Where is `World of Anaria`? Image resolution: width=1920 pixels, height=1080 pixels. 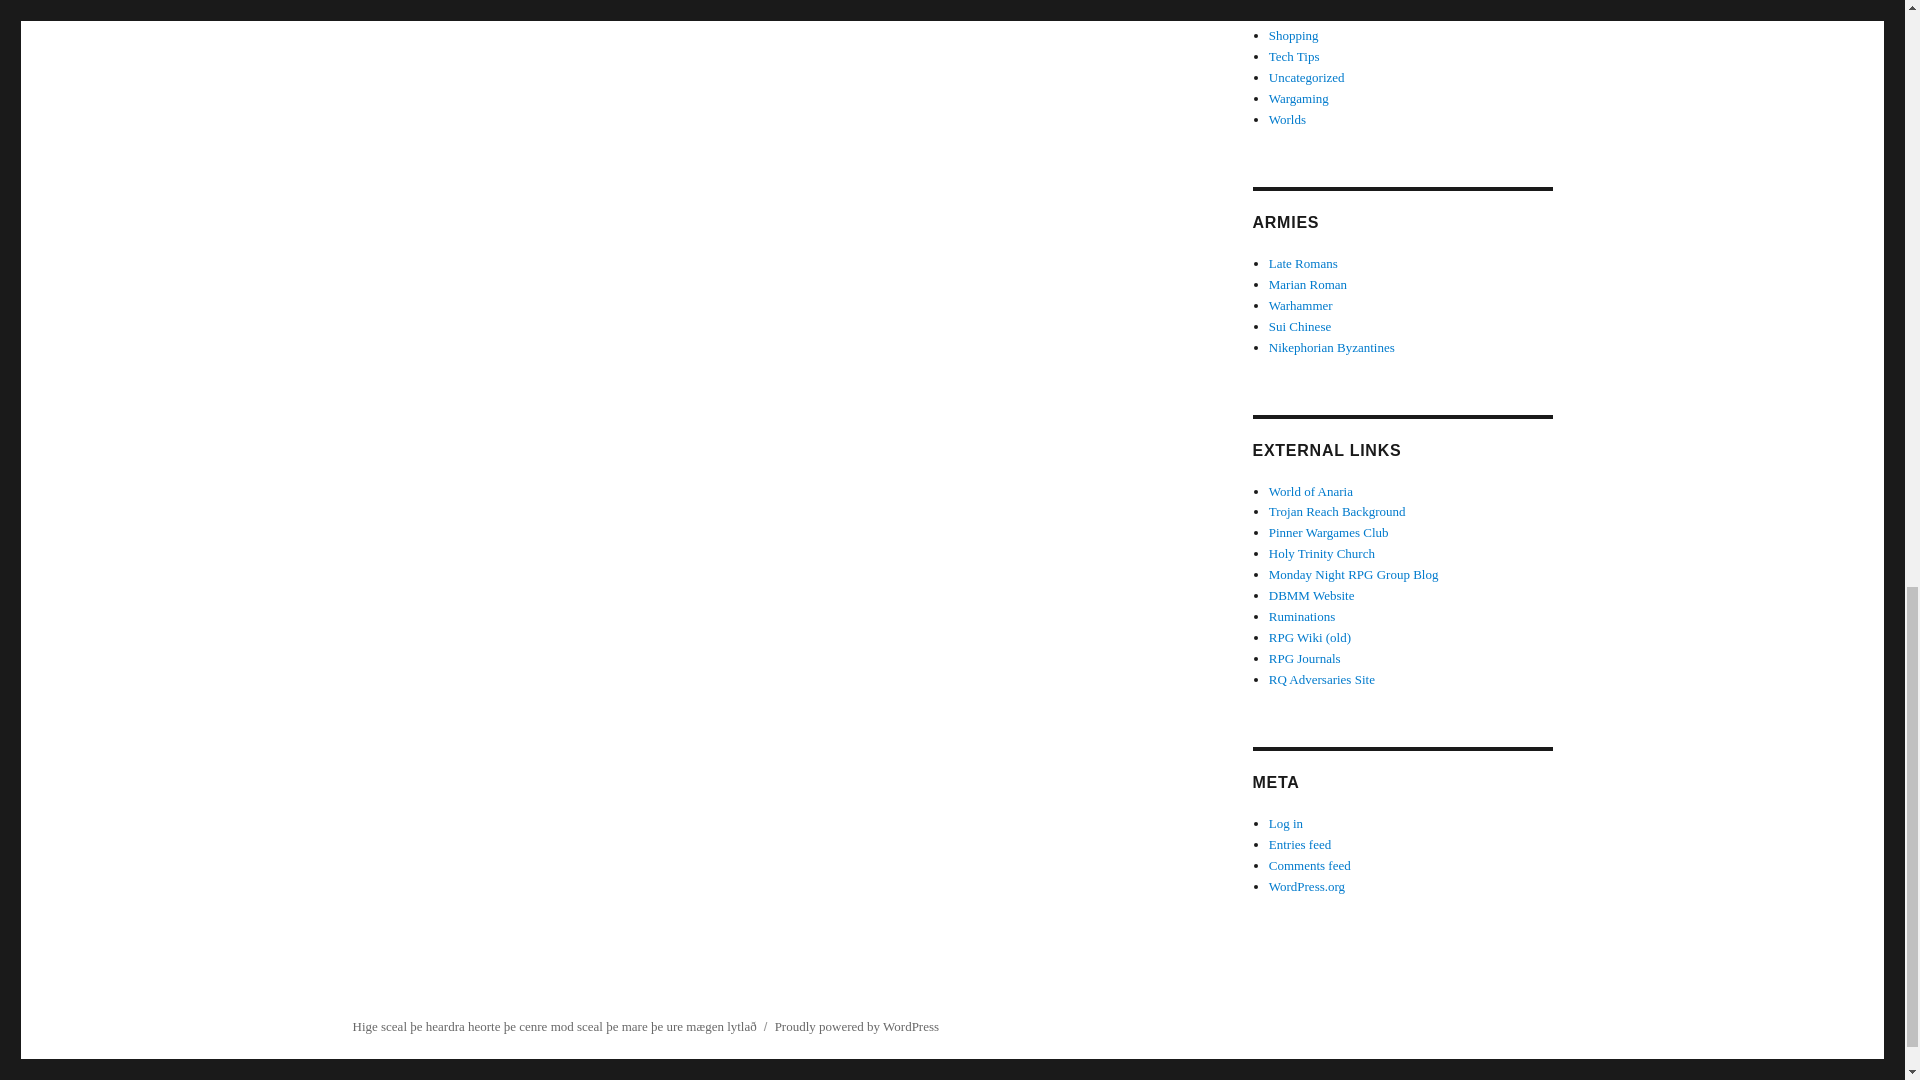
World of Anaria is located at coordinates (1311, 490).